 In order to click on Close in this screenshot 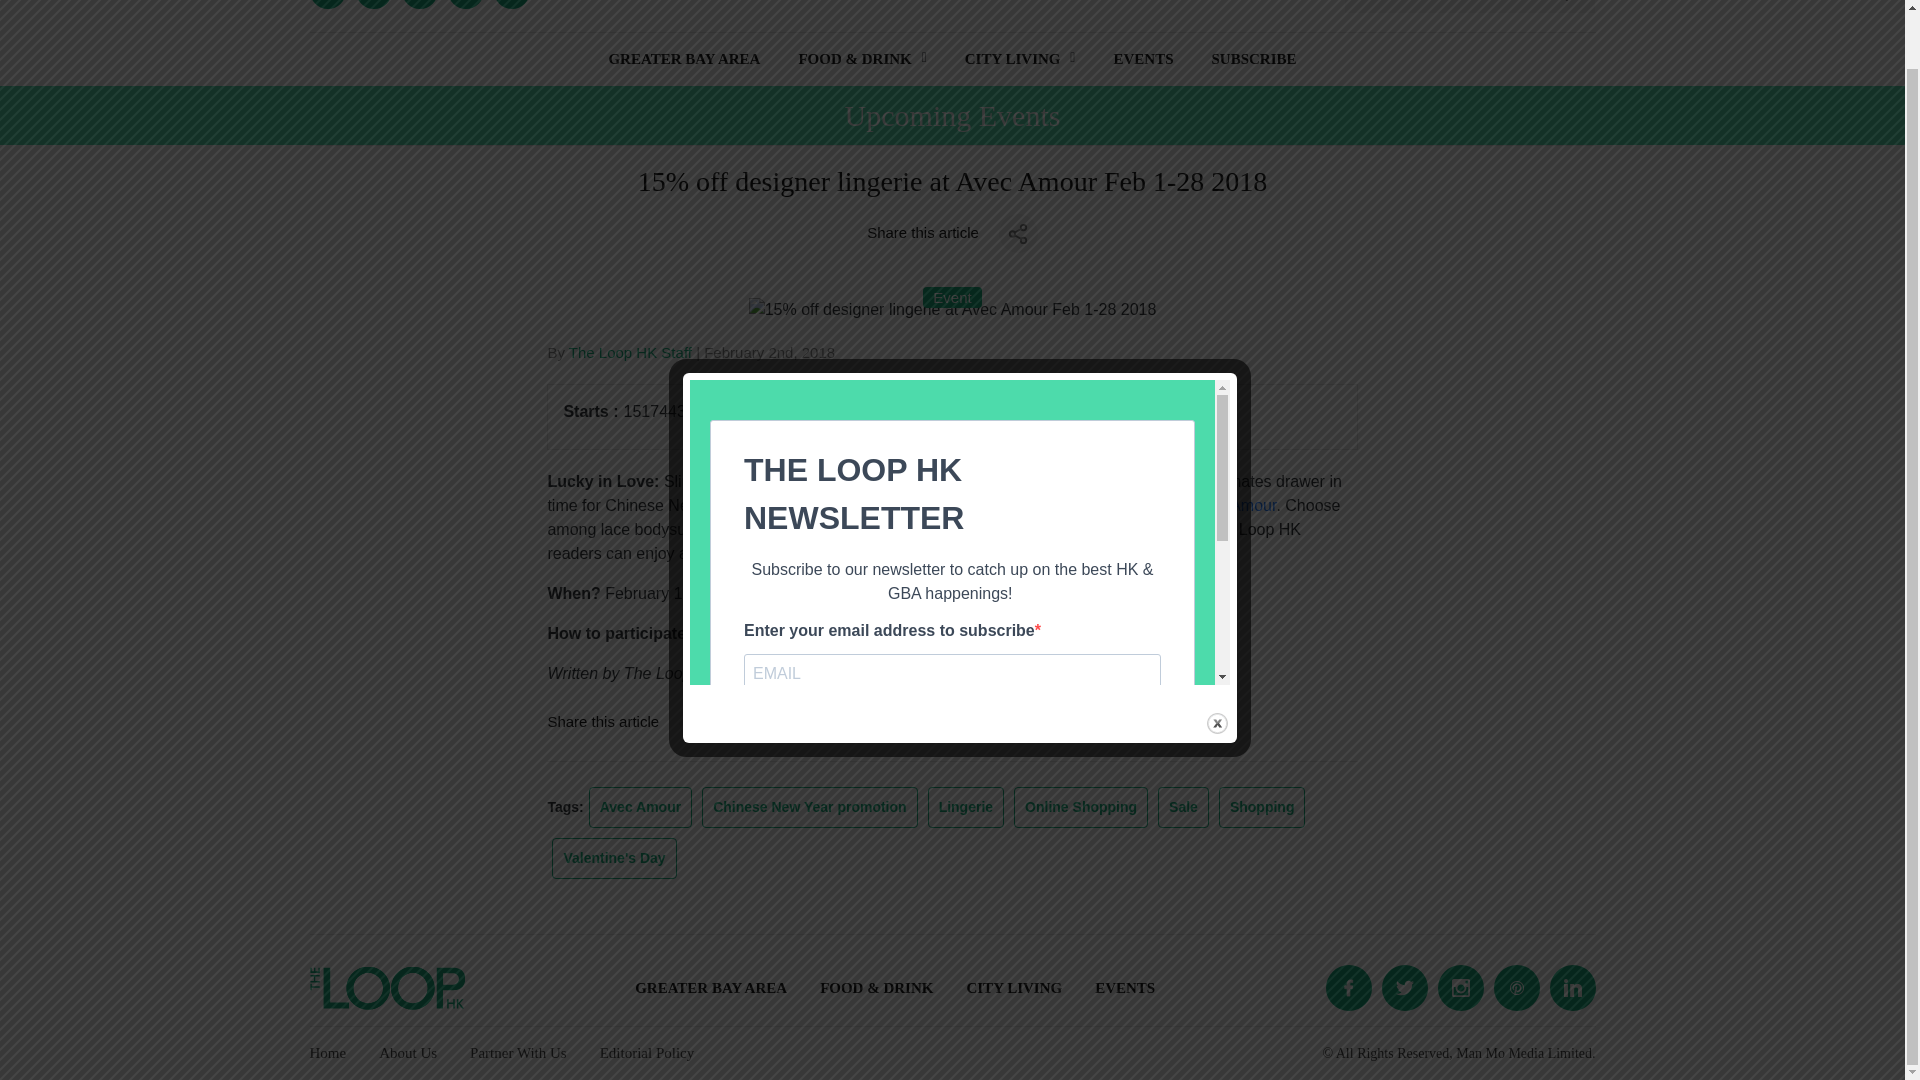, I will do `click(1218, 664)`.